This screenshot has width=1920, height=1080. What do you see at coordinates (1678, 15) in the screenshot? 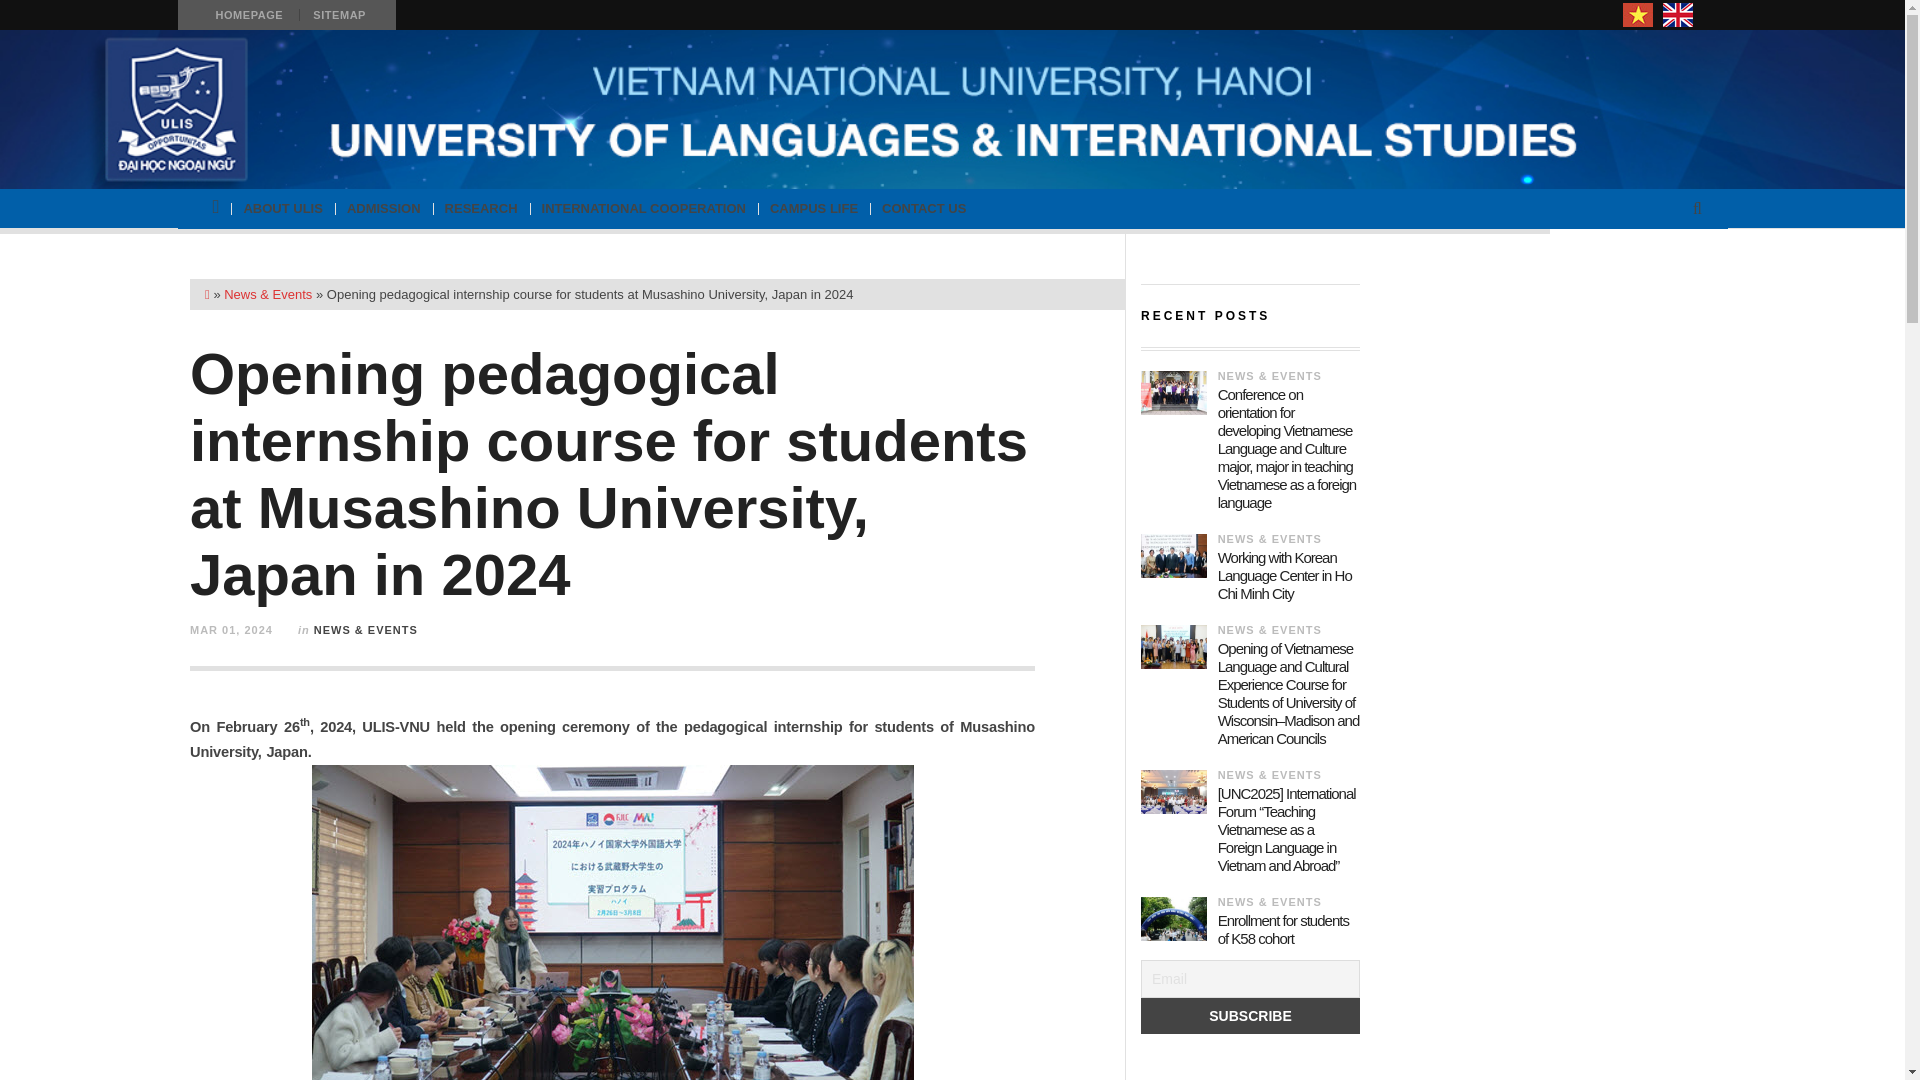
I see `English` at bounding box center [1678, 15].